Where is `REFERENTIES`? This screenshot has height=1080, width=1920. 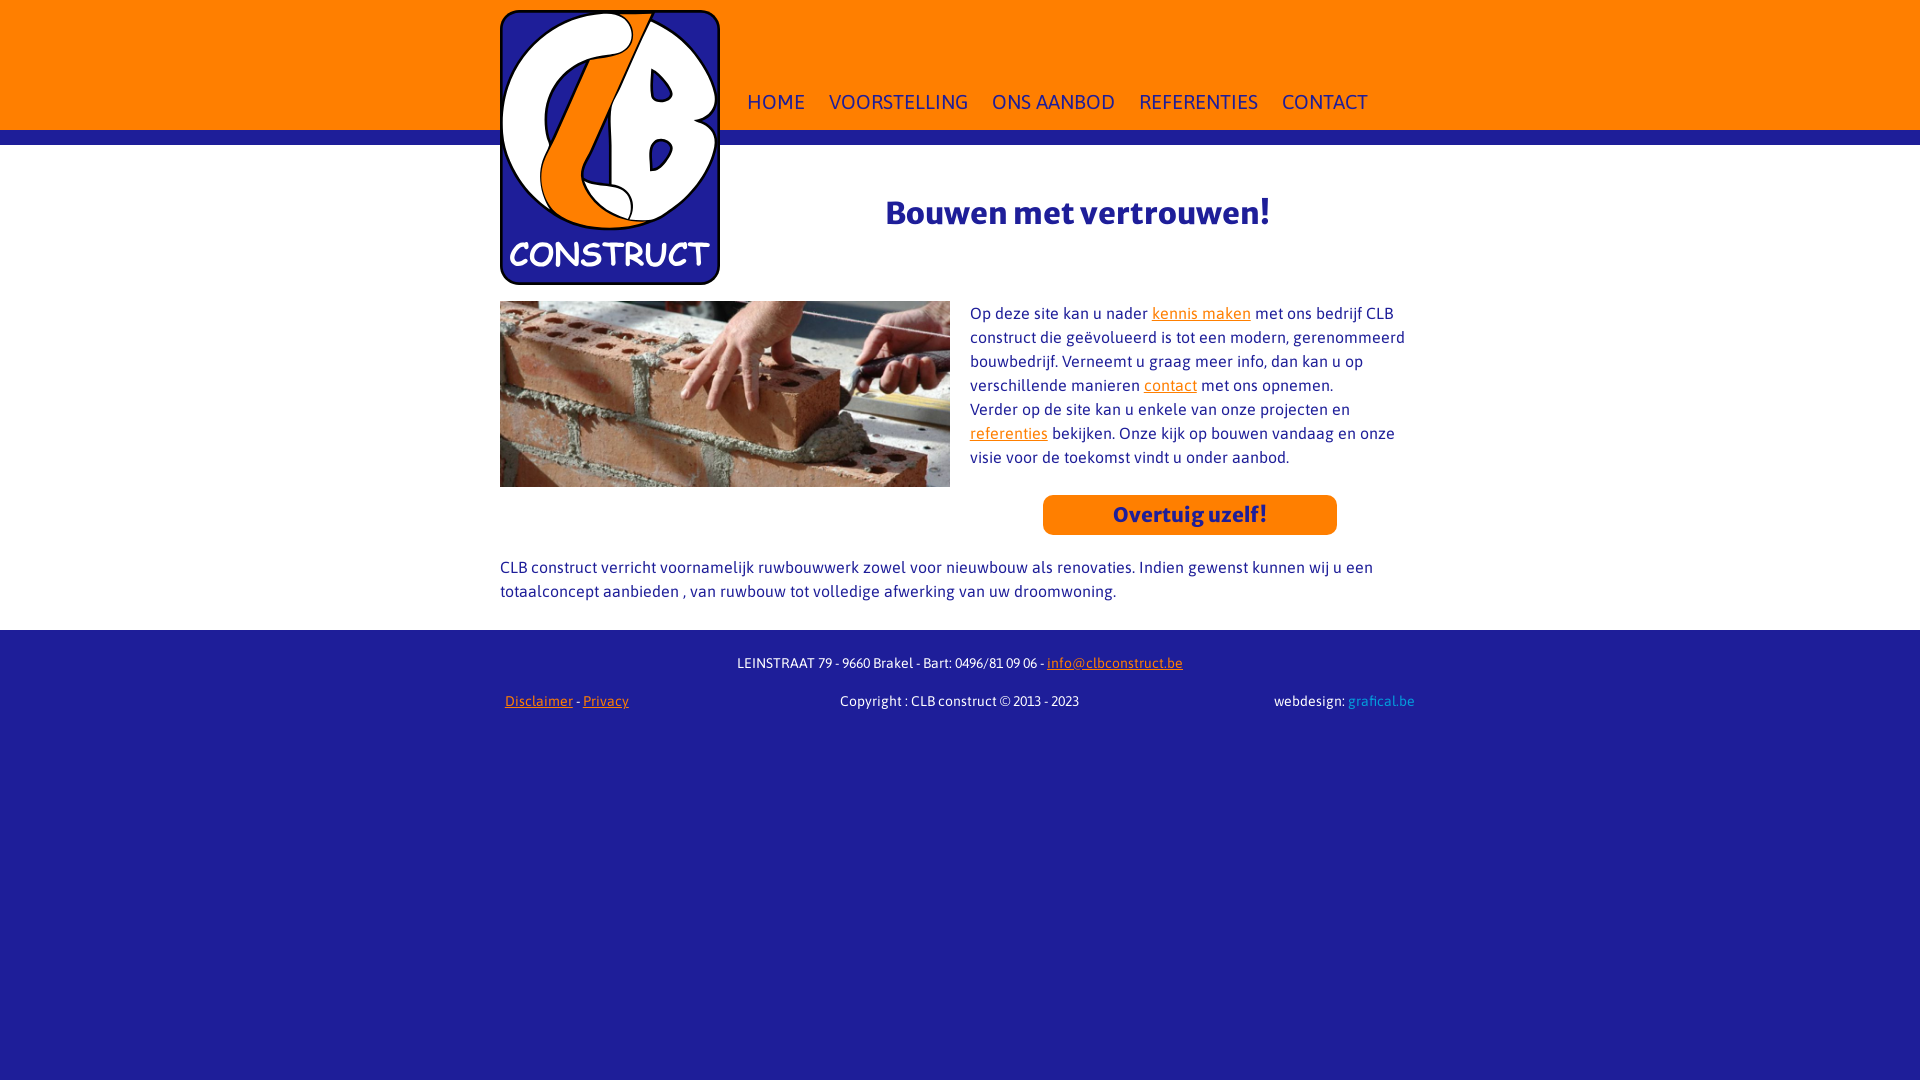
REFERENTIES is located at coordinates (1198, 102).